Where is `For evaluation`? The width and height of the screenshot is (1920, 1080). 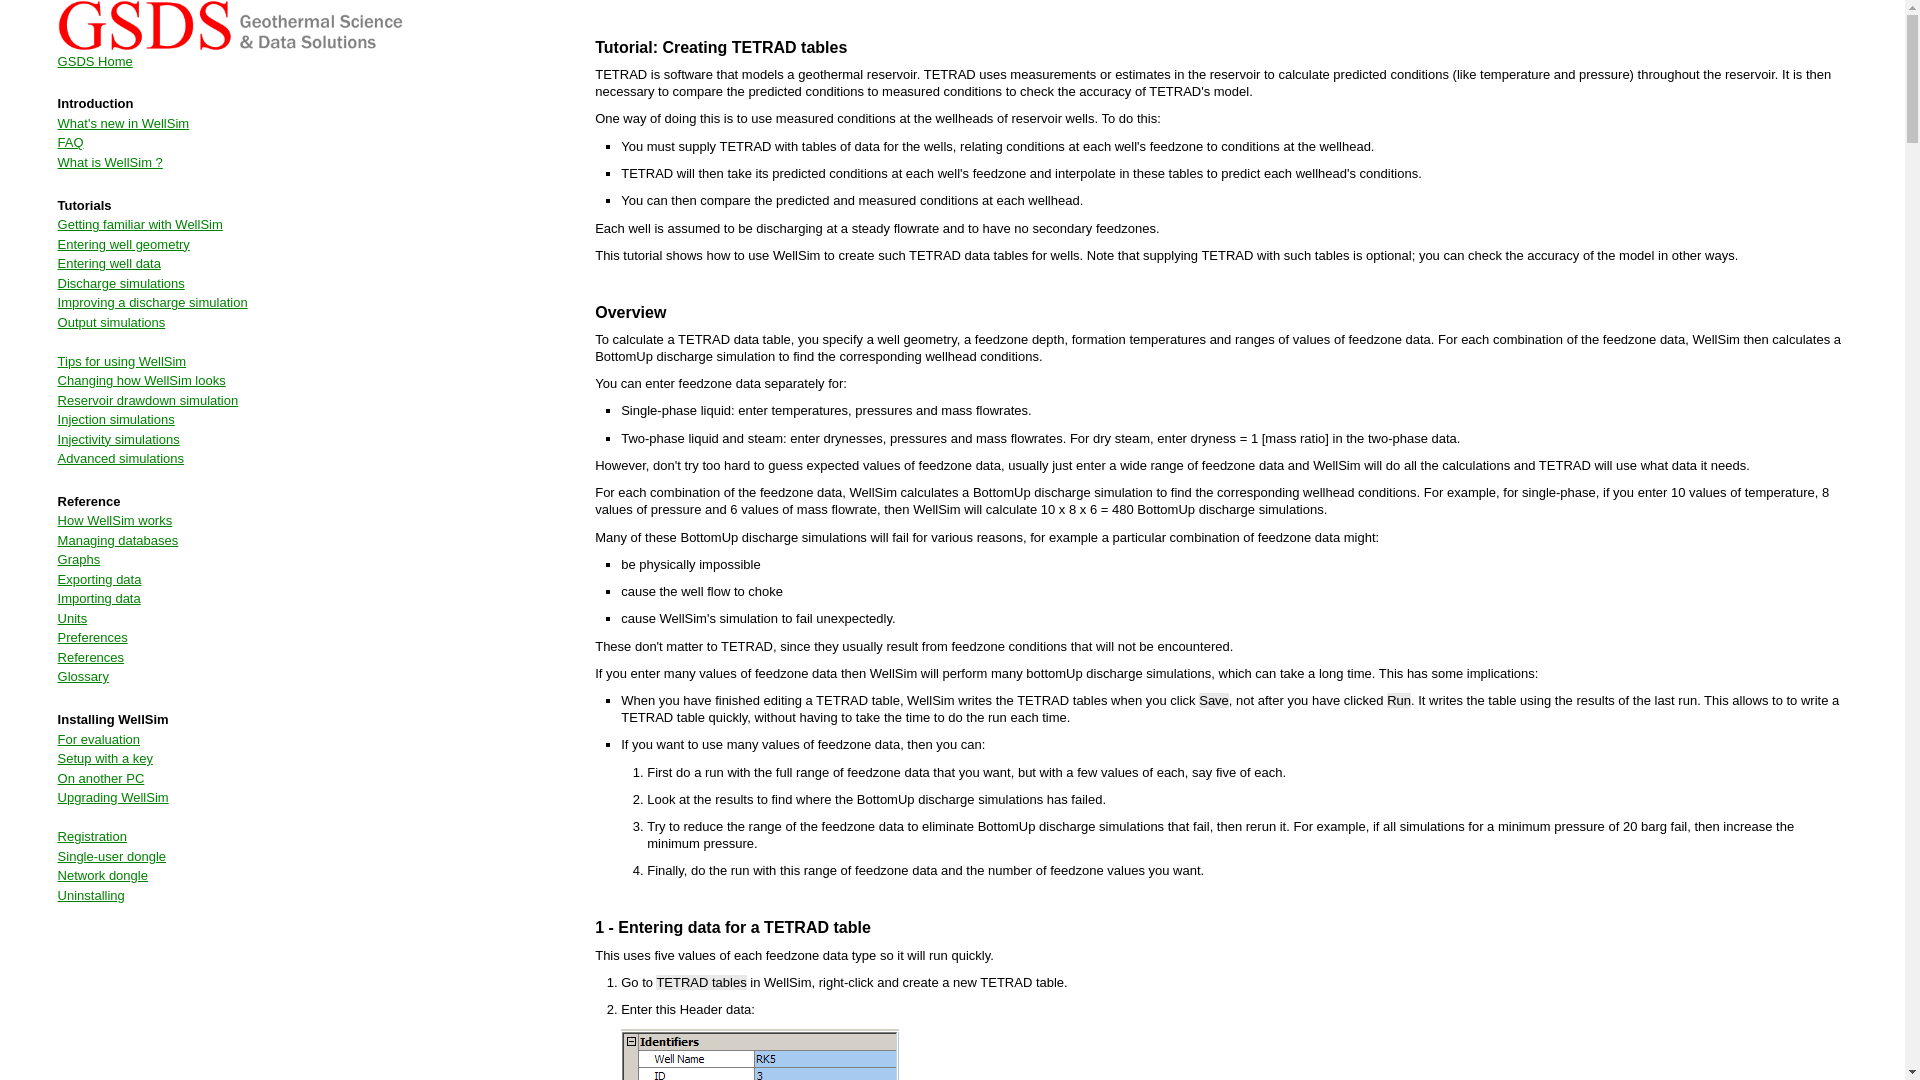
For evaluation is located at coordinates (98, 740).